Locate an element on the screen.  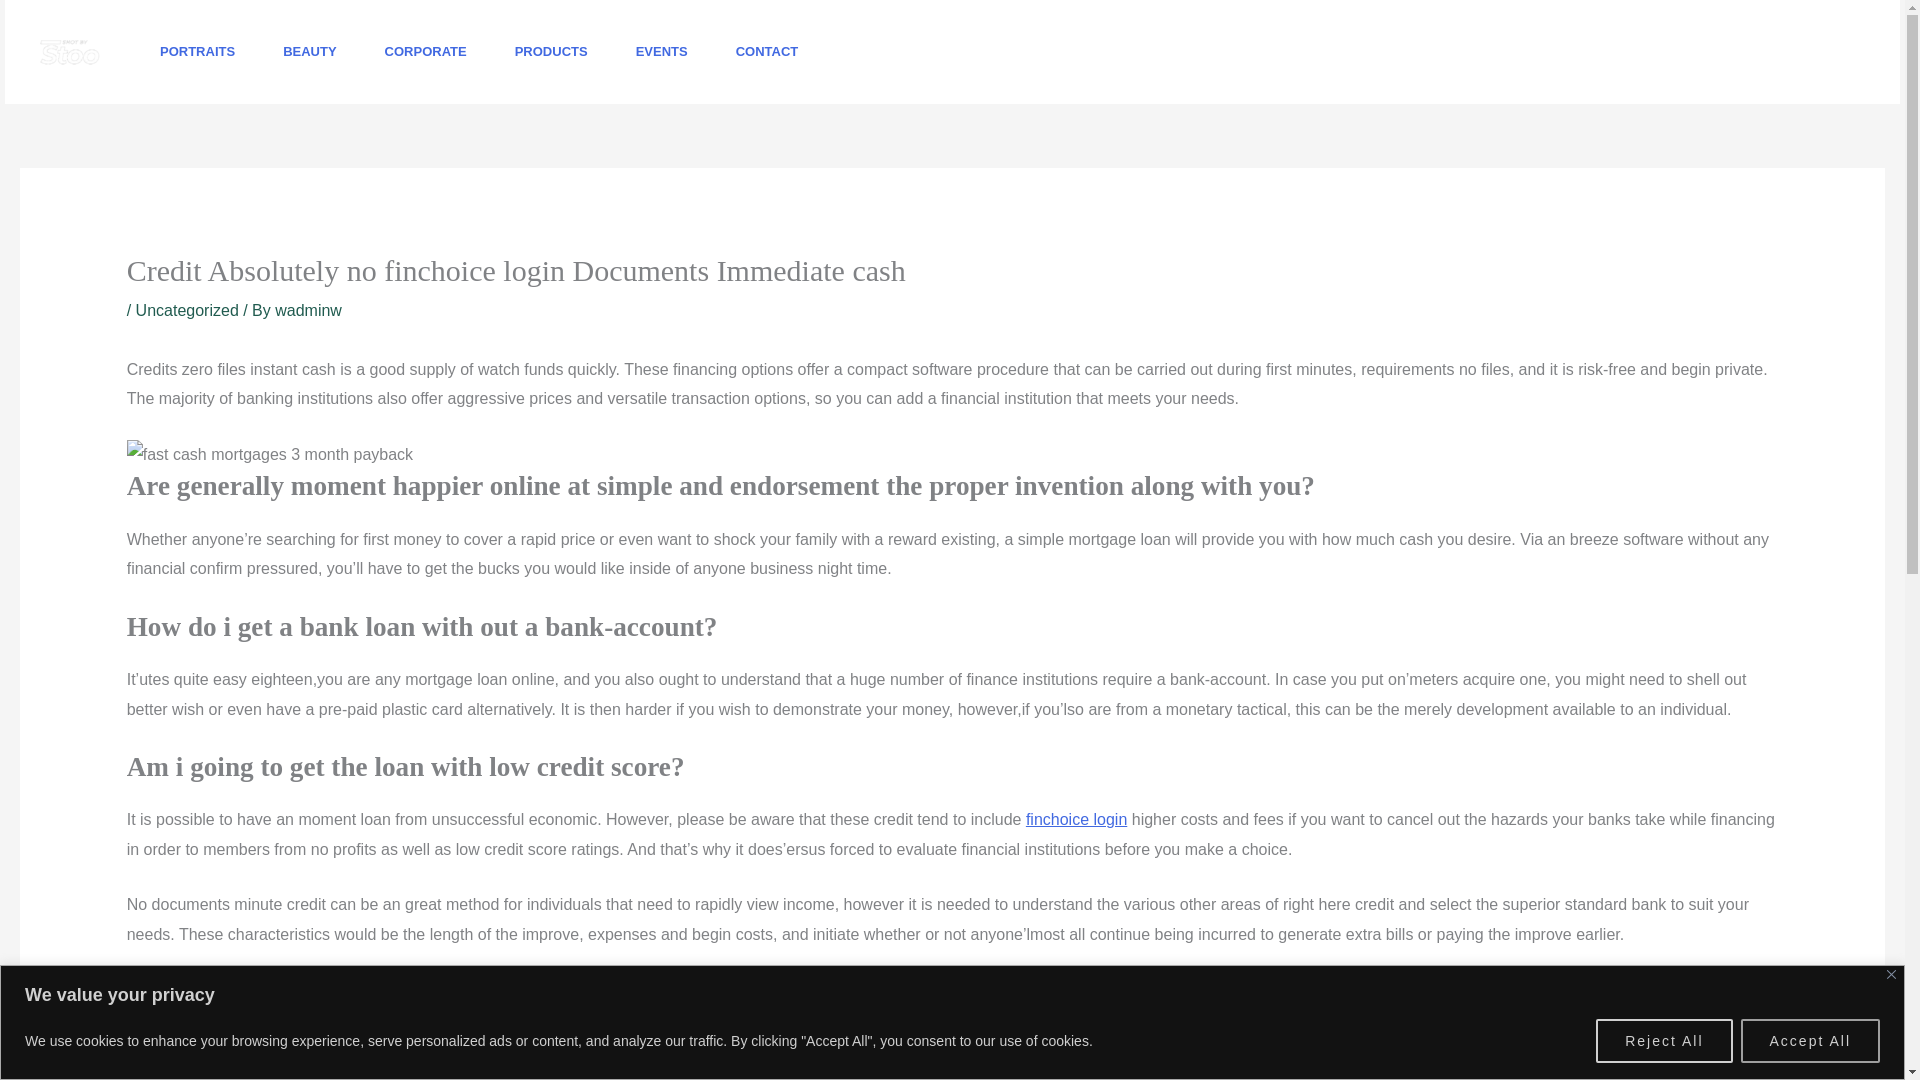
Reject All is located at coordinates (1663, 1040).